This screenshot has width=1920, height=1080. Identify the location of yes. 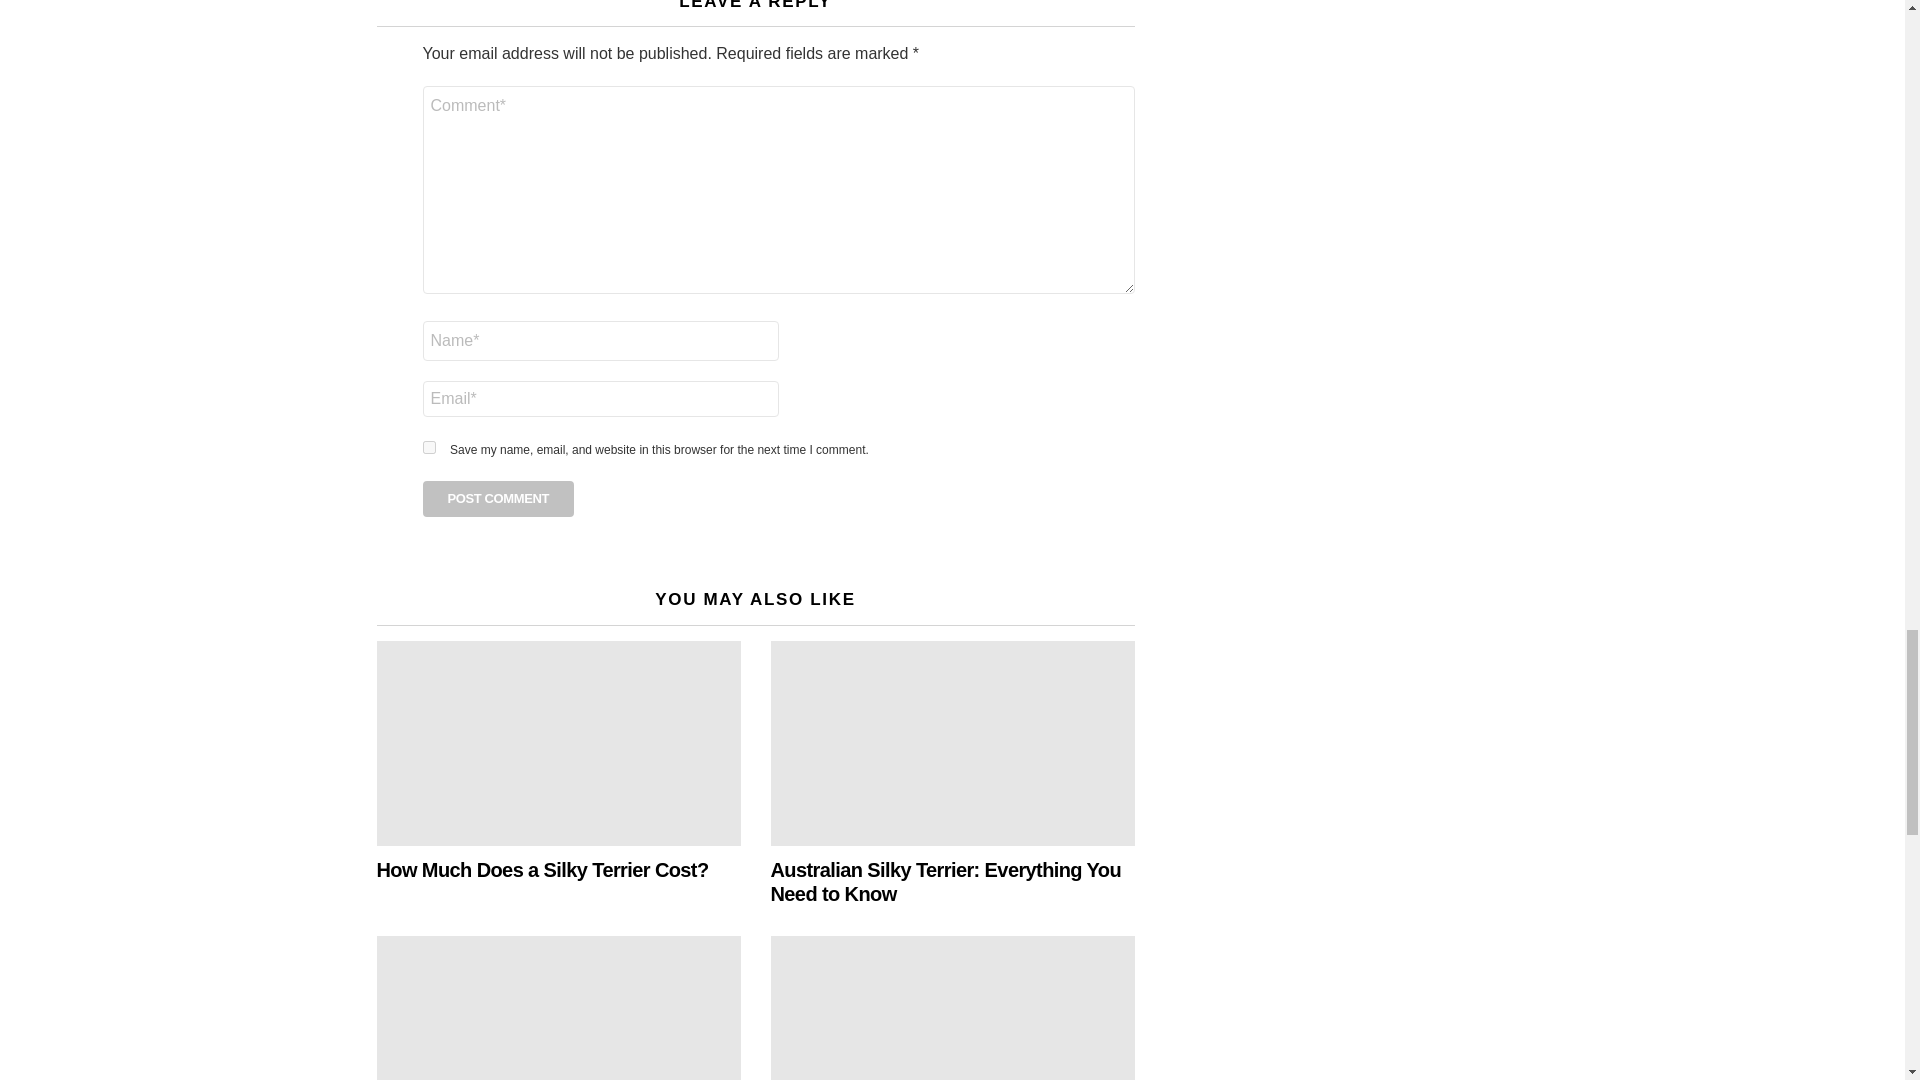
(428, 446).